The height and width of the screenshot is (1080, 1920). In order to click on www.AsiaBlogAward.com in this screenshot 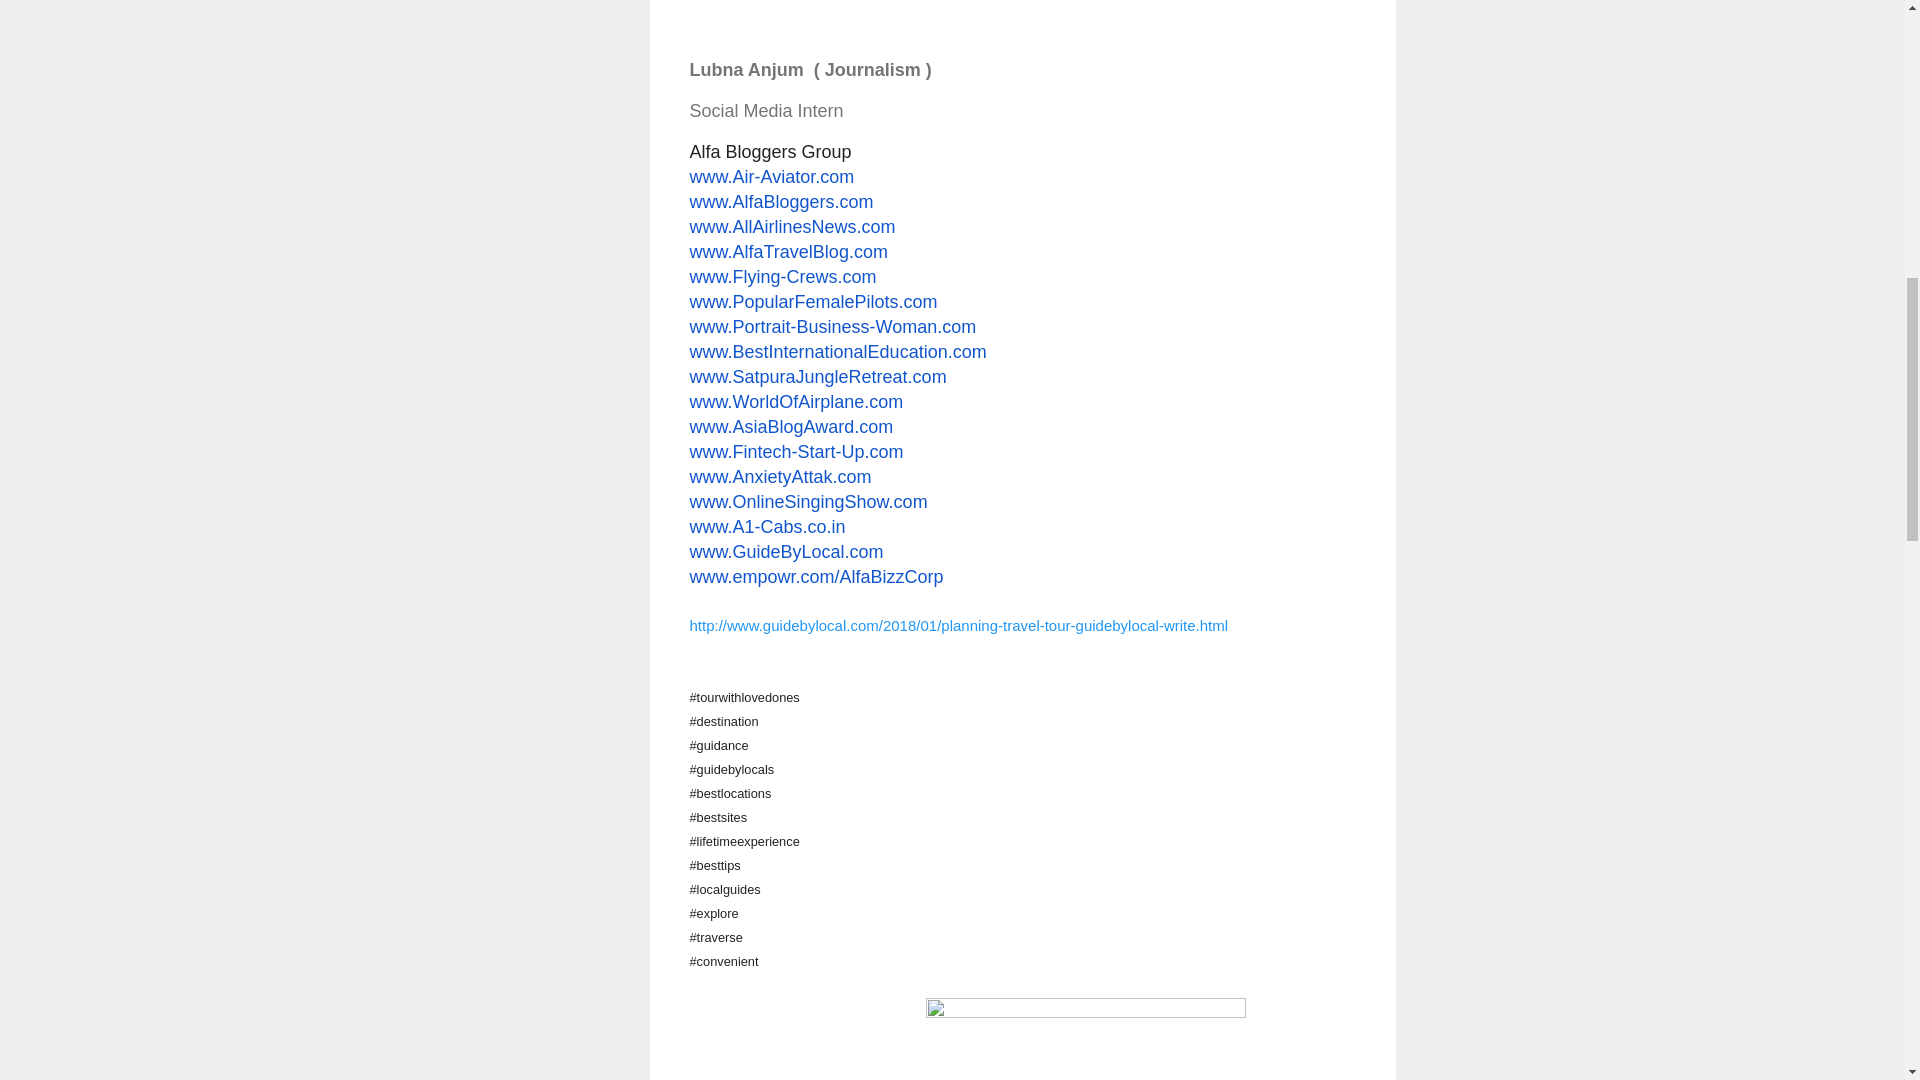, I will do `click(792, 426)`.